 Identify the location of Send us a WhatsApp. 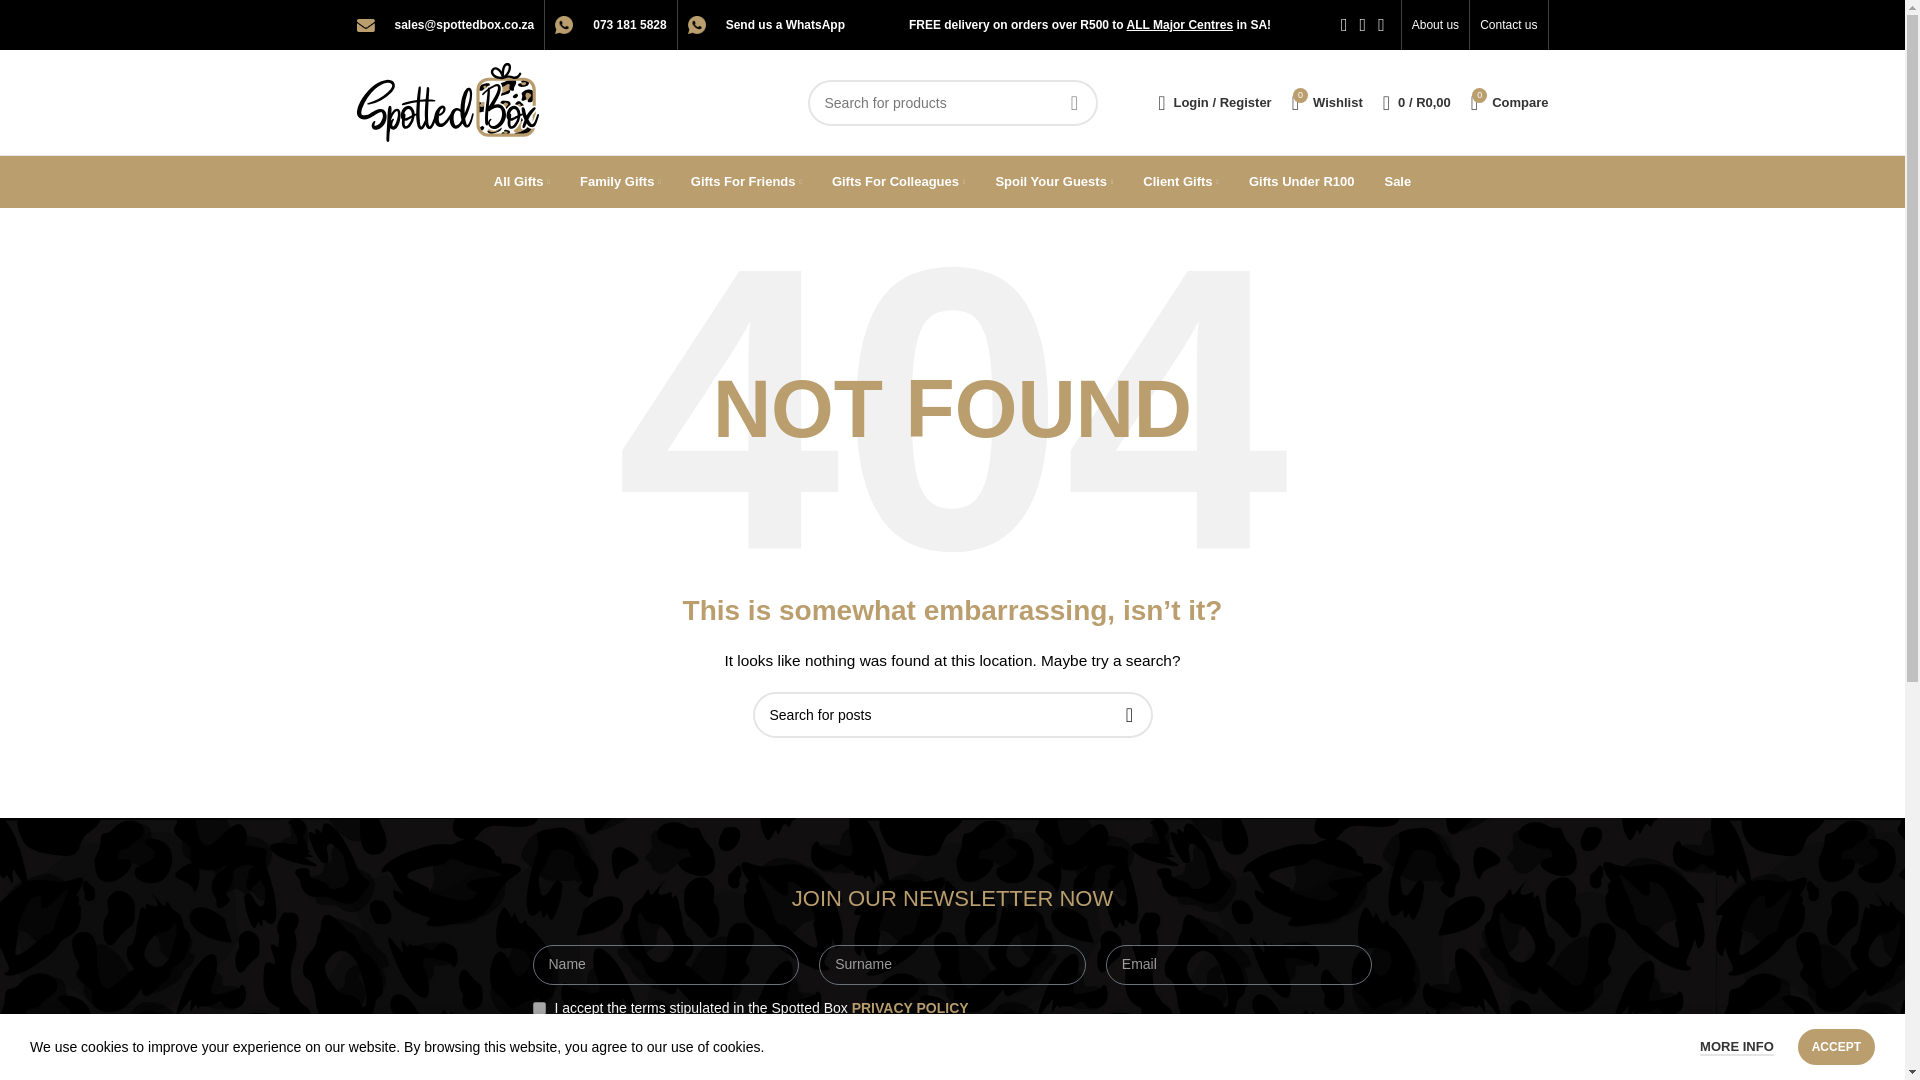
(1510, 102).